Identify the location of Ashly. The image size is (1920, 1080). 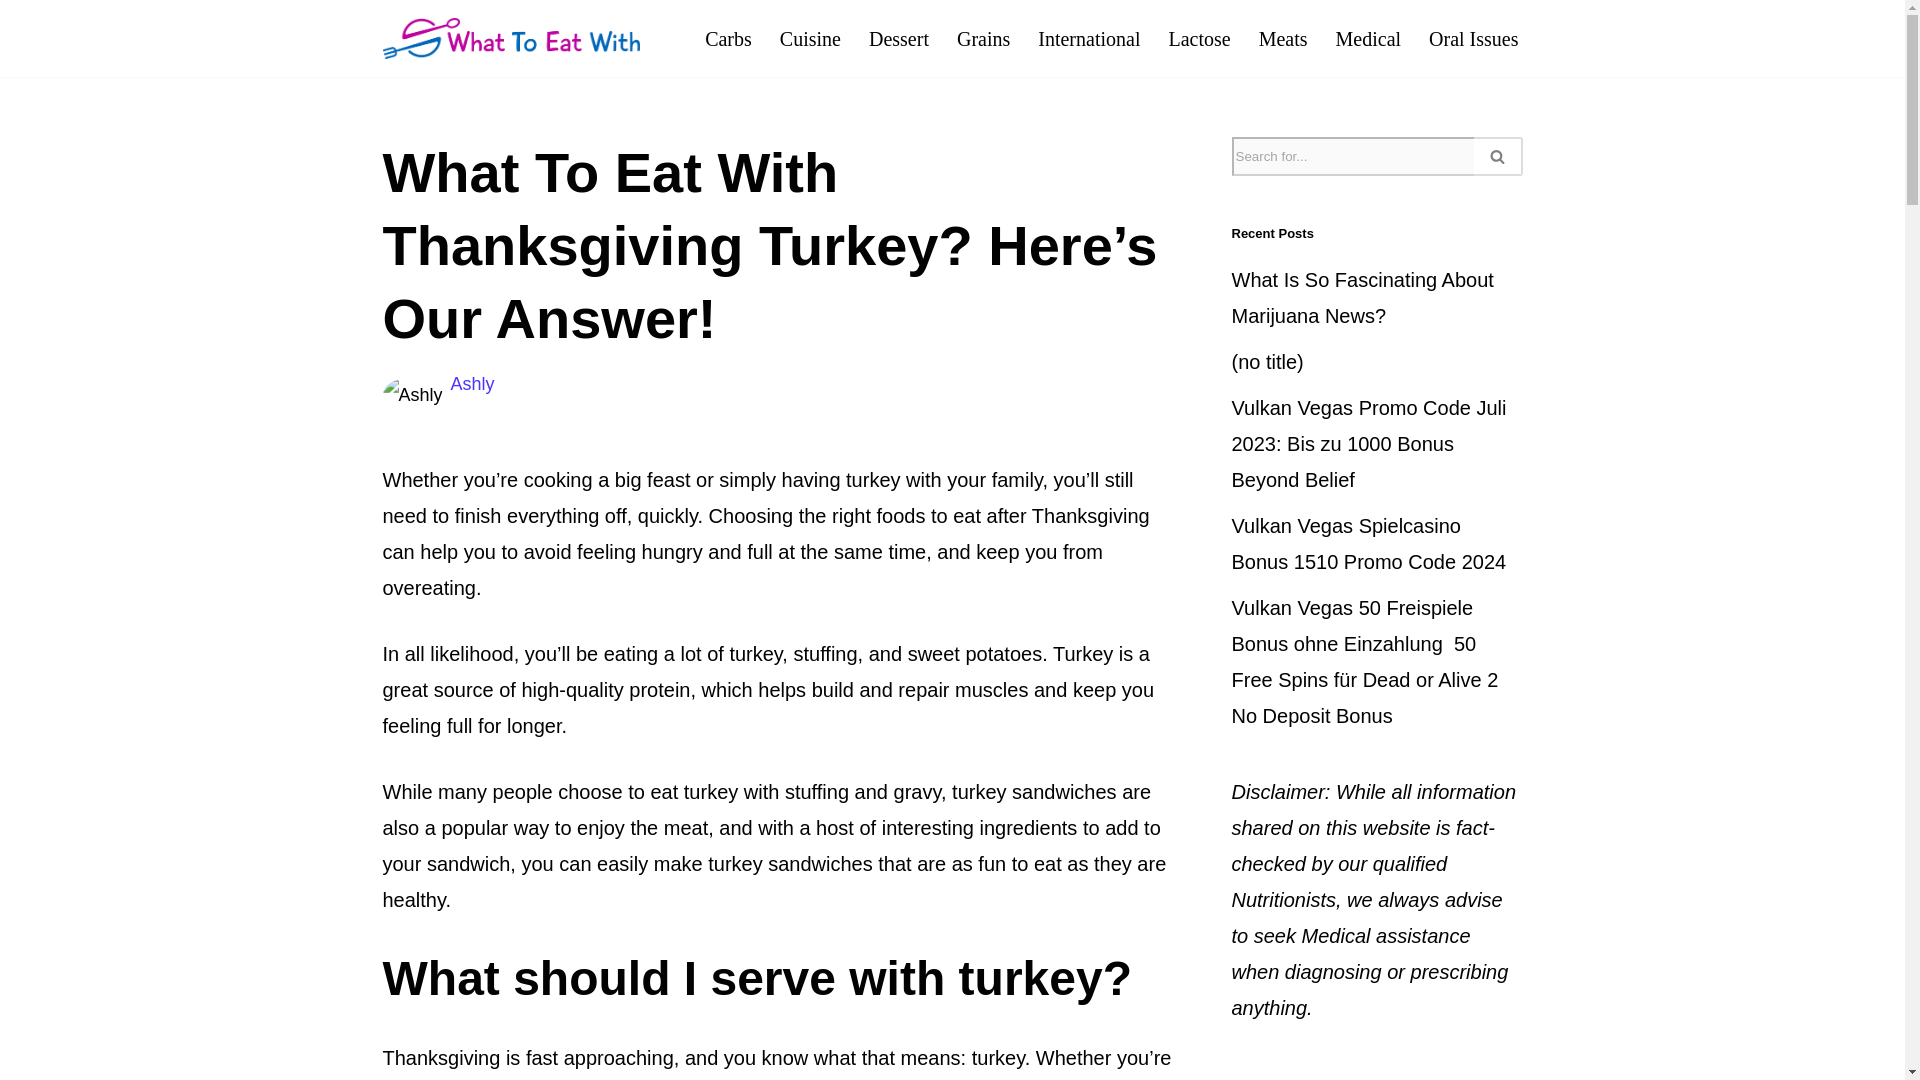
(473, 384).